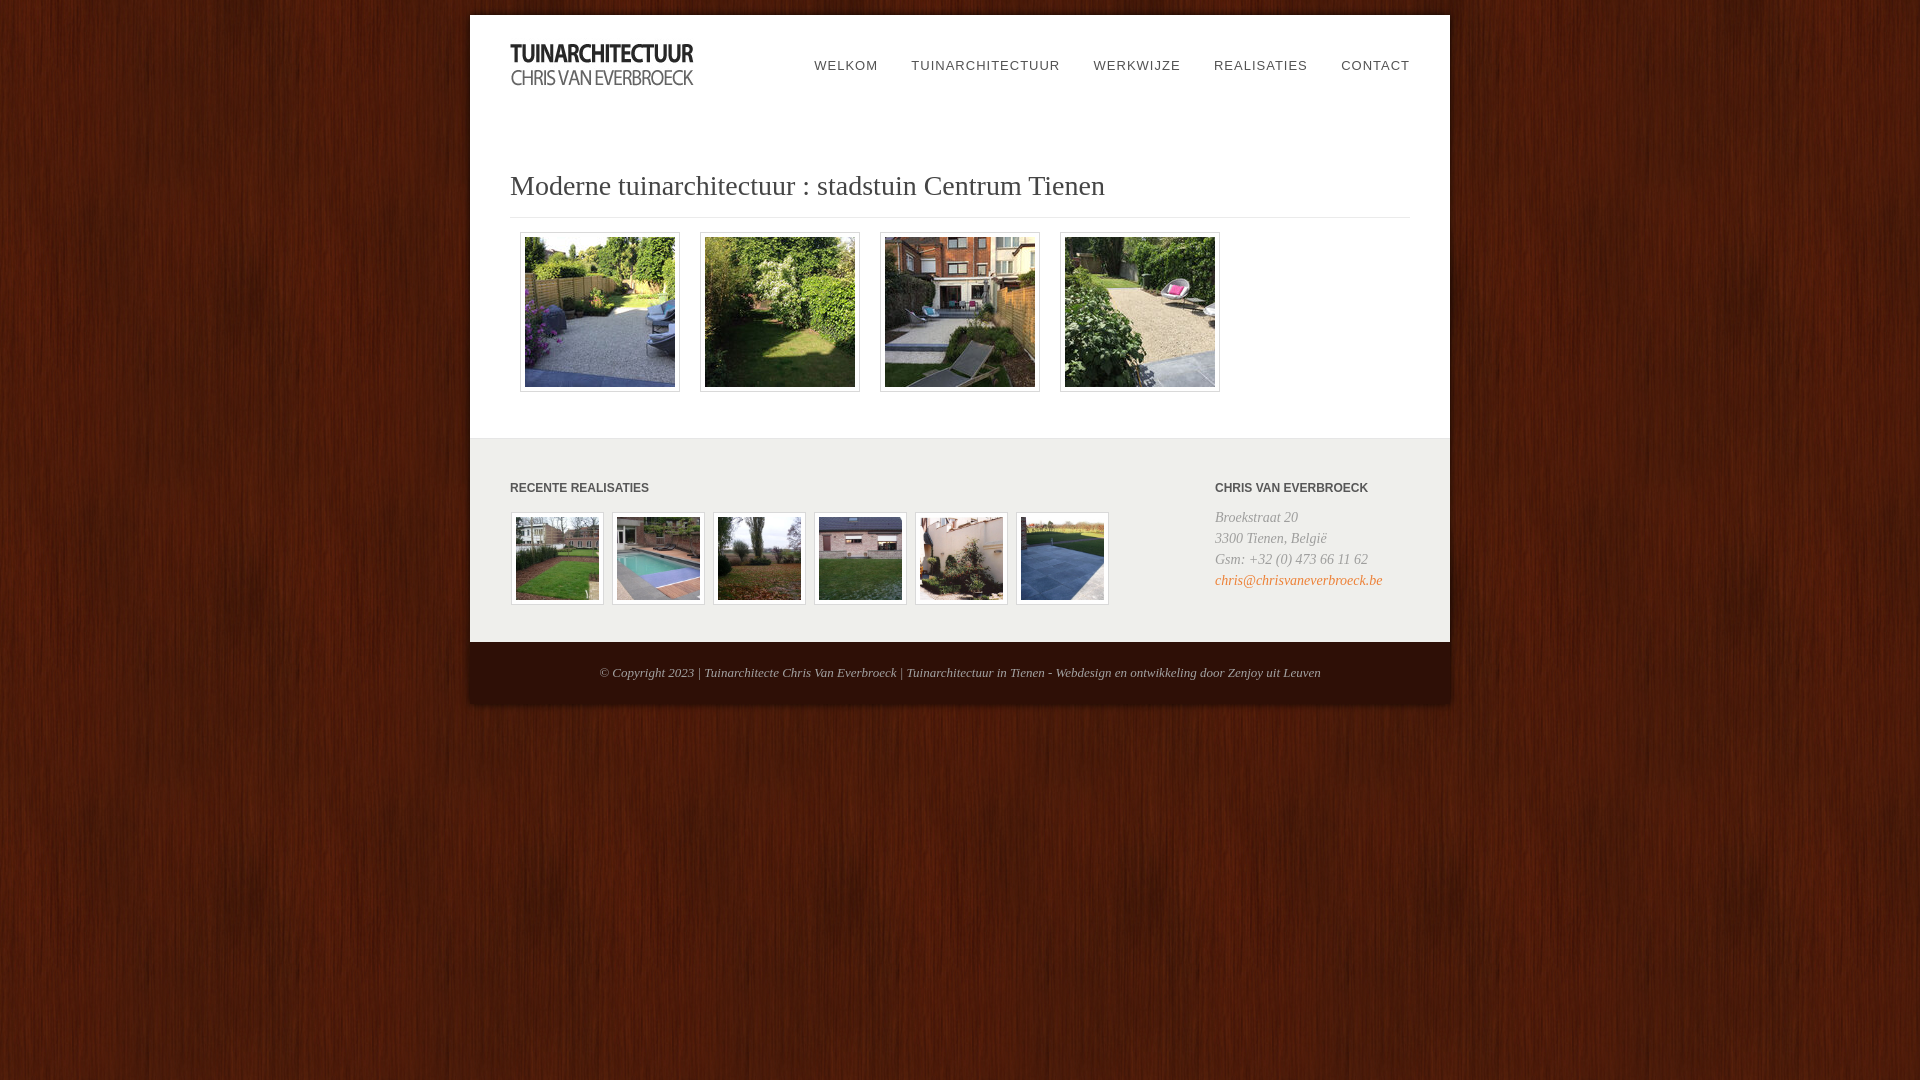 The image size is (1920, 1080). I want to click on Tuinmeubilair, so click(960, 388).